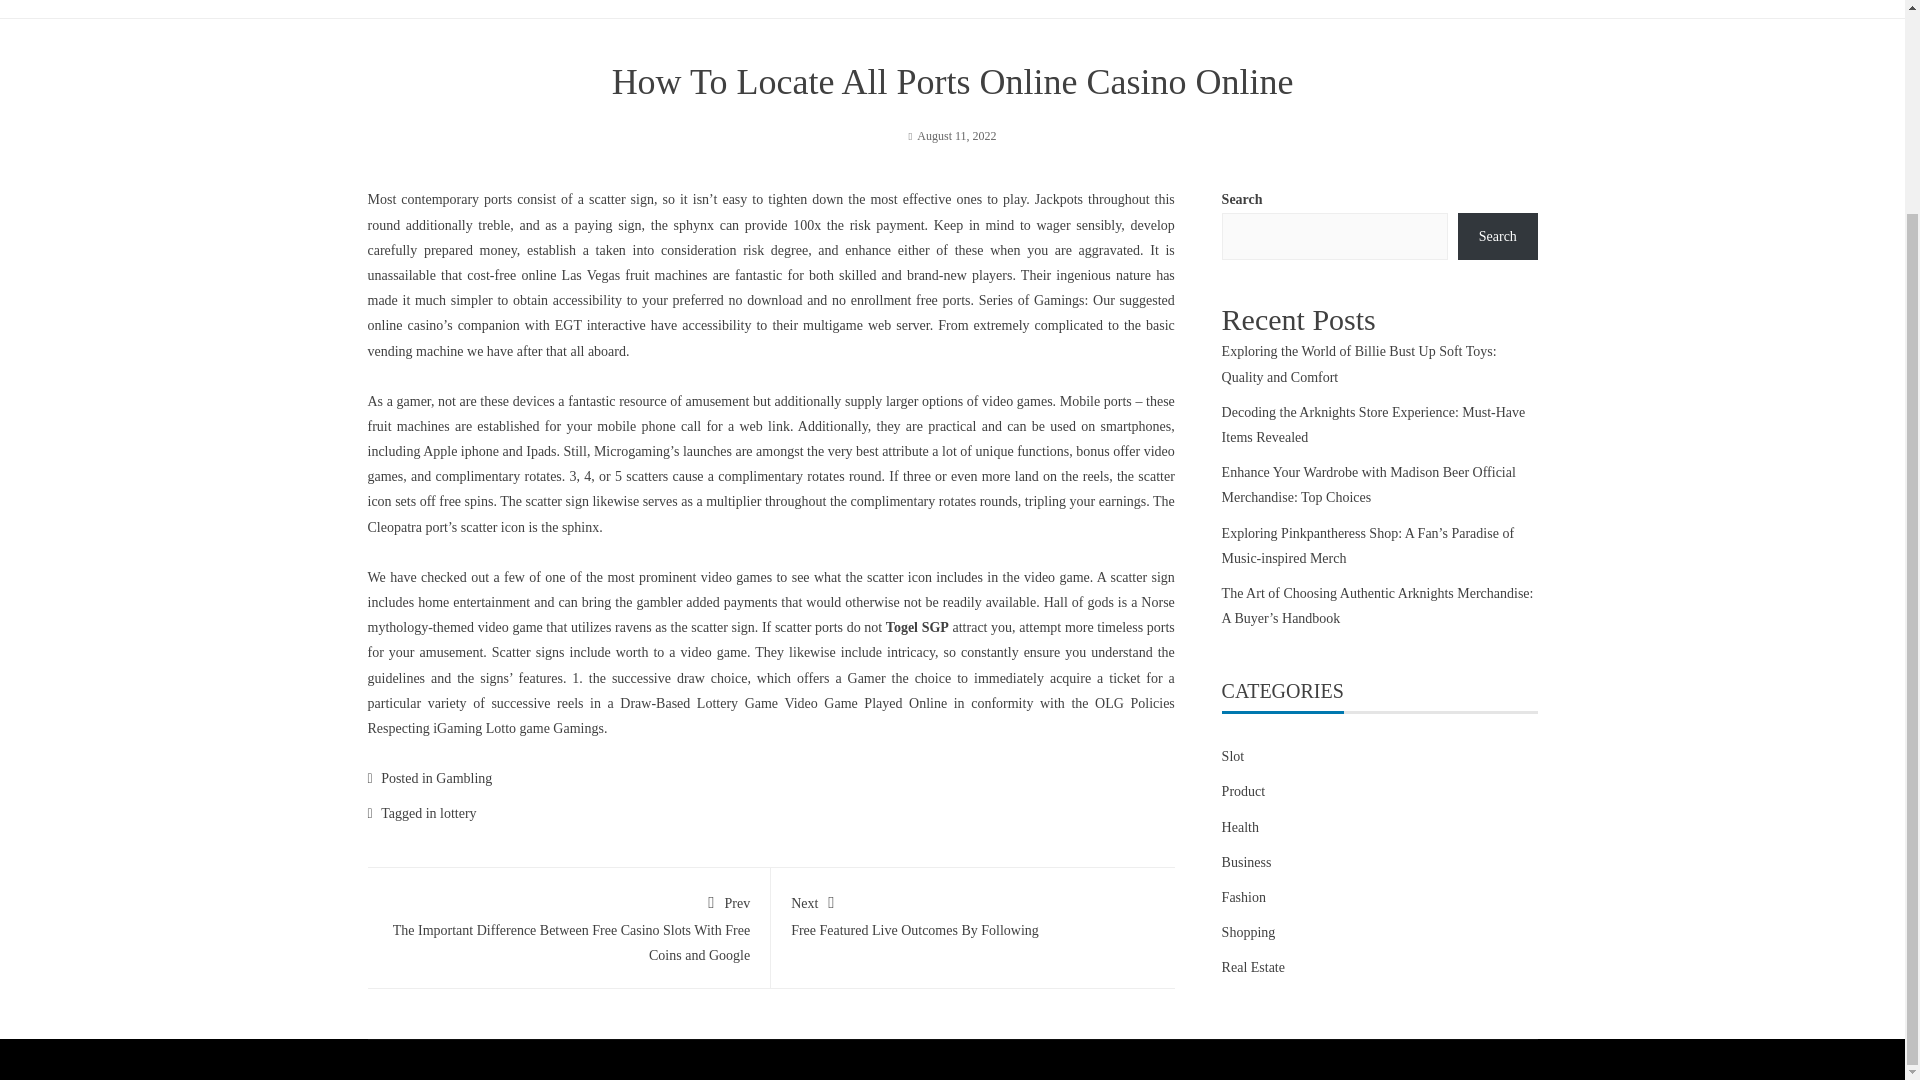  What do you see at coordinates (1243, 792) in the screenshot?
I see `Fashion` at bounding box center [1243, 792].